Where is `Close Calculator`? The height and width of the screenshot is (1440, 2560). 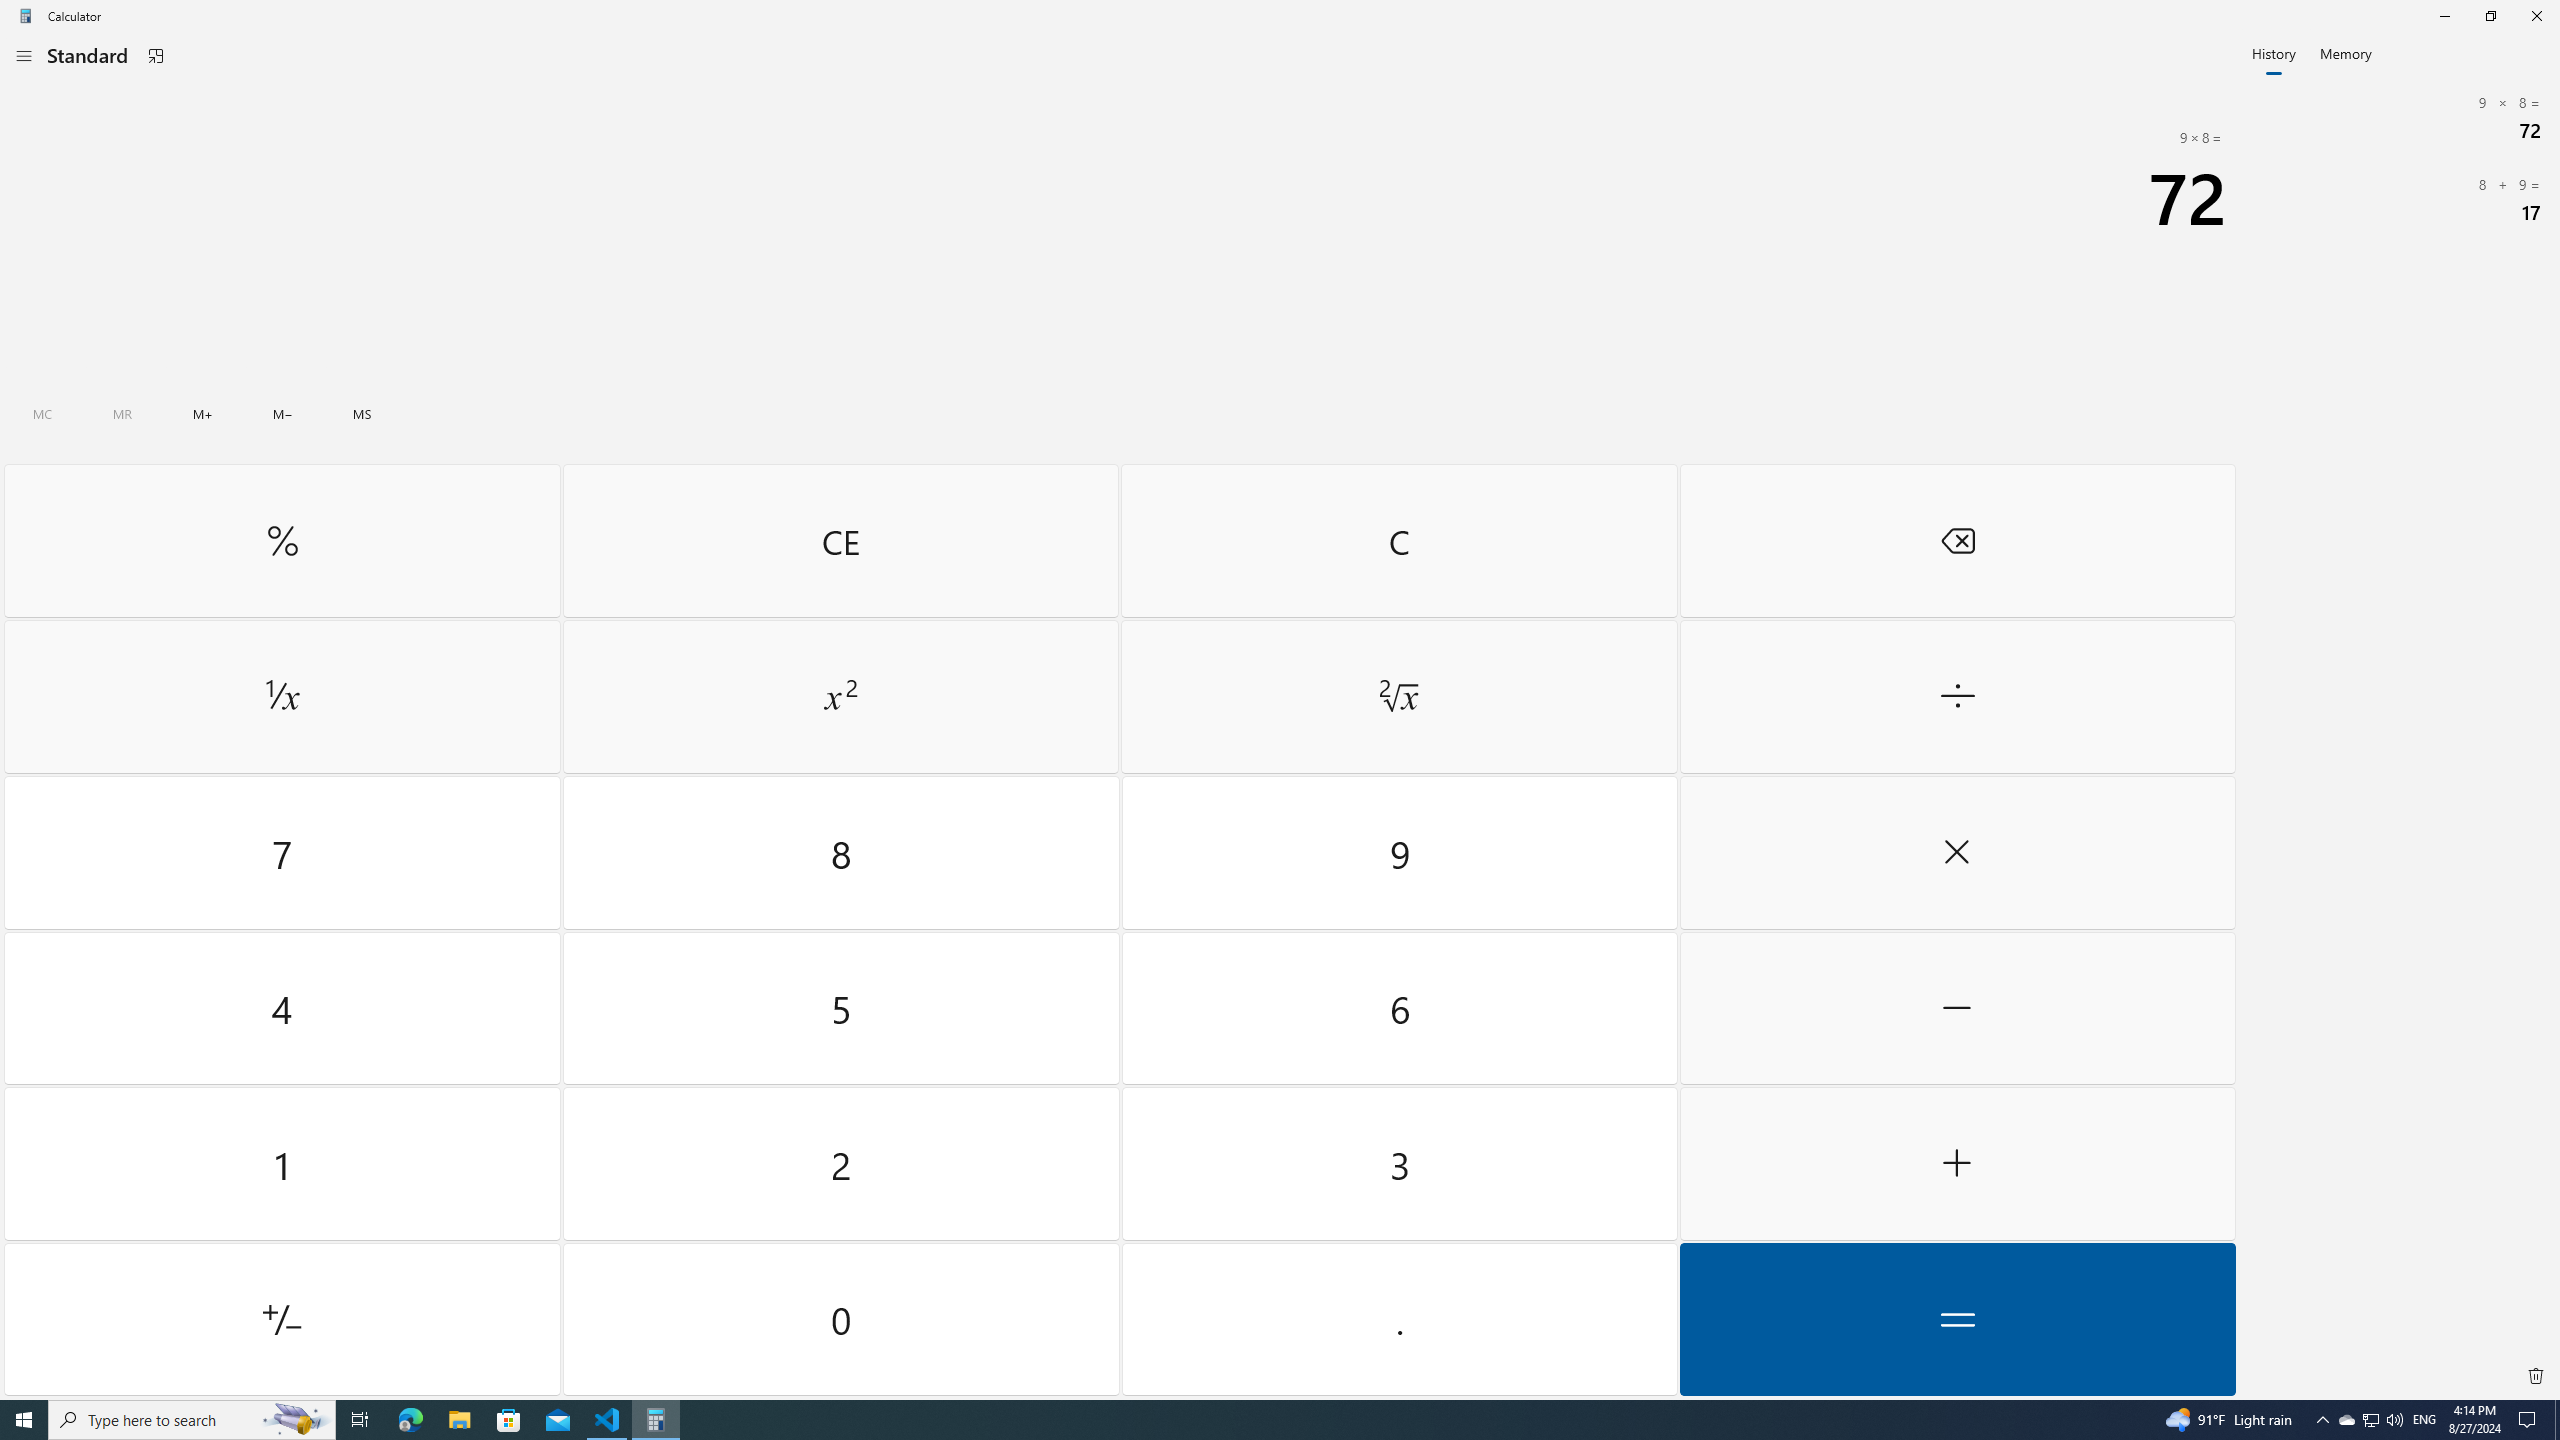
Close Calculator is located at coordinates (2444, 16).